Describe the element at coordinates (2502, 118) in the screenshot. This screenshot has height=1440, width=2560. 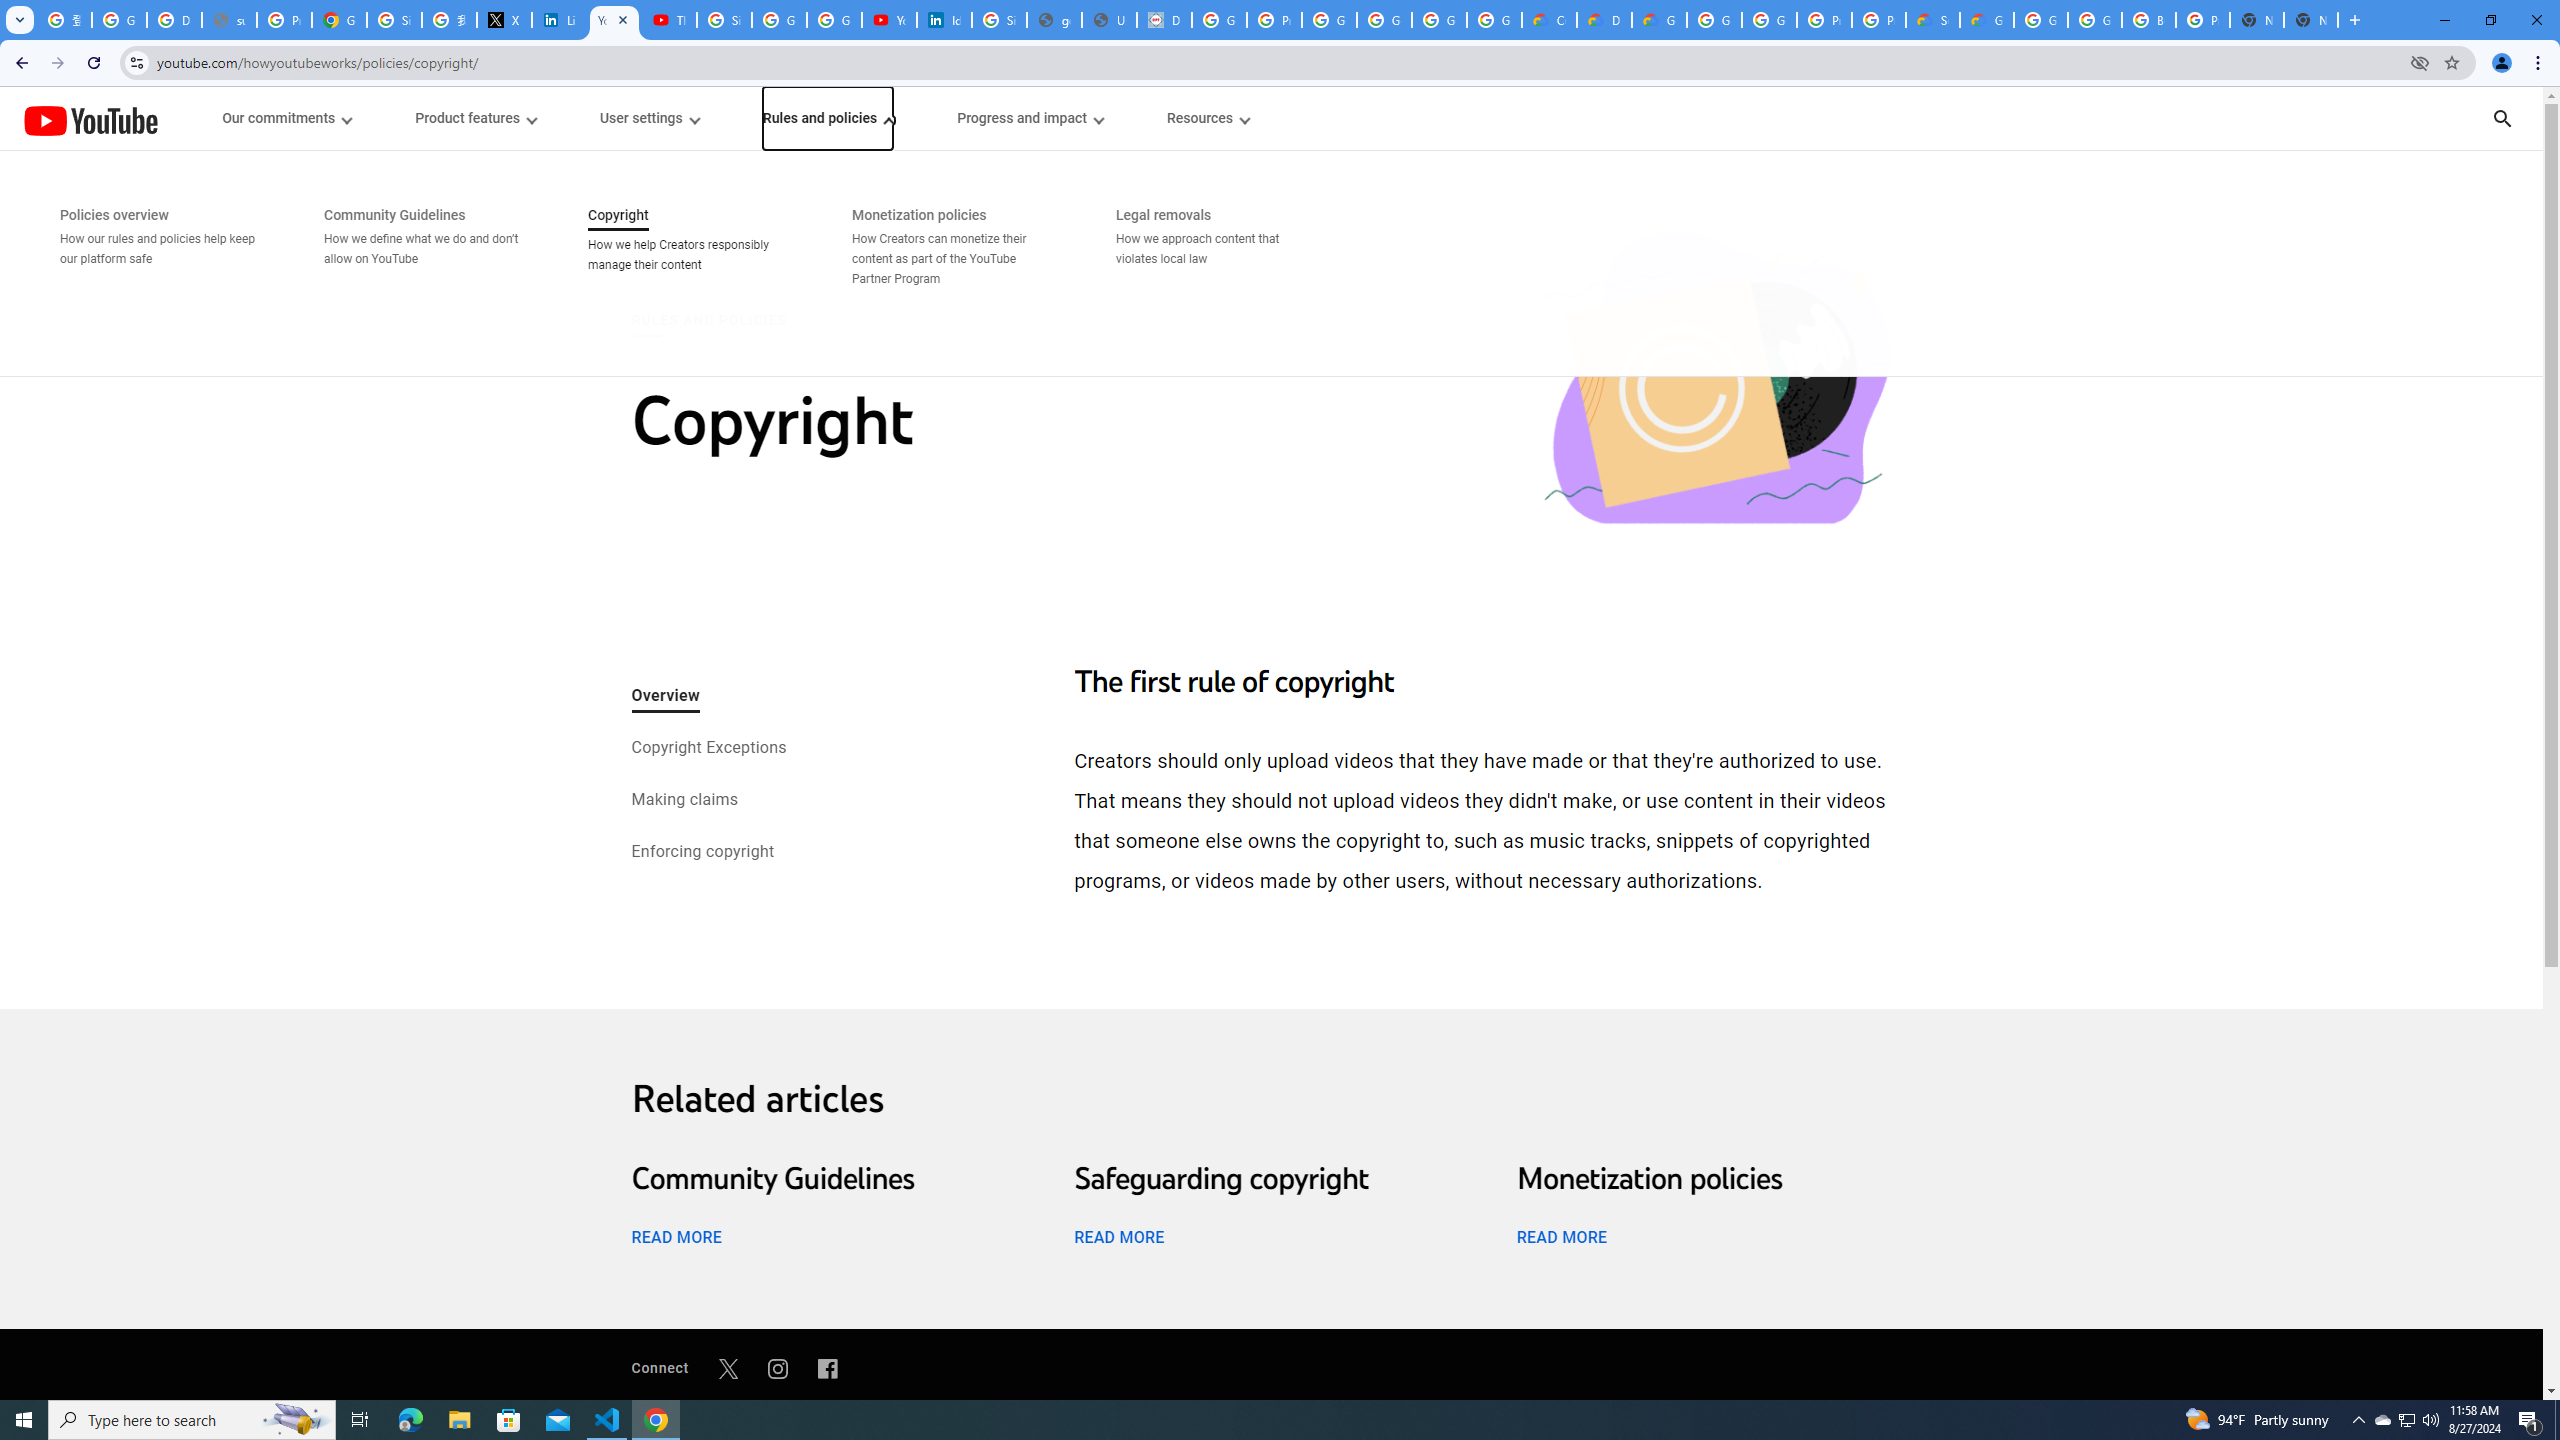
I see `Search` at that location.